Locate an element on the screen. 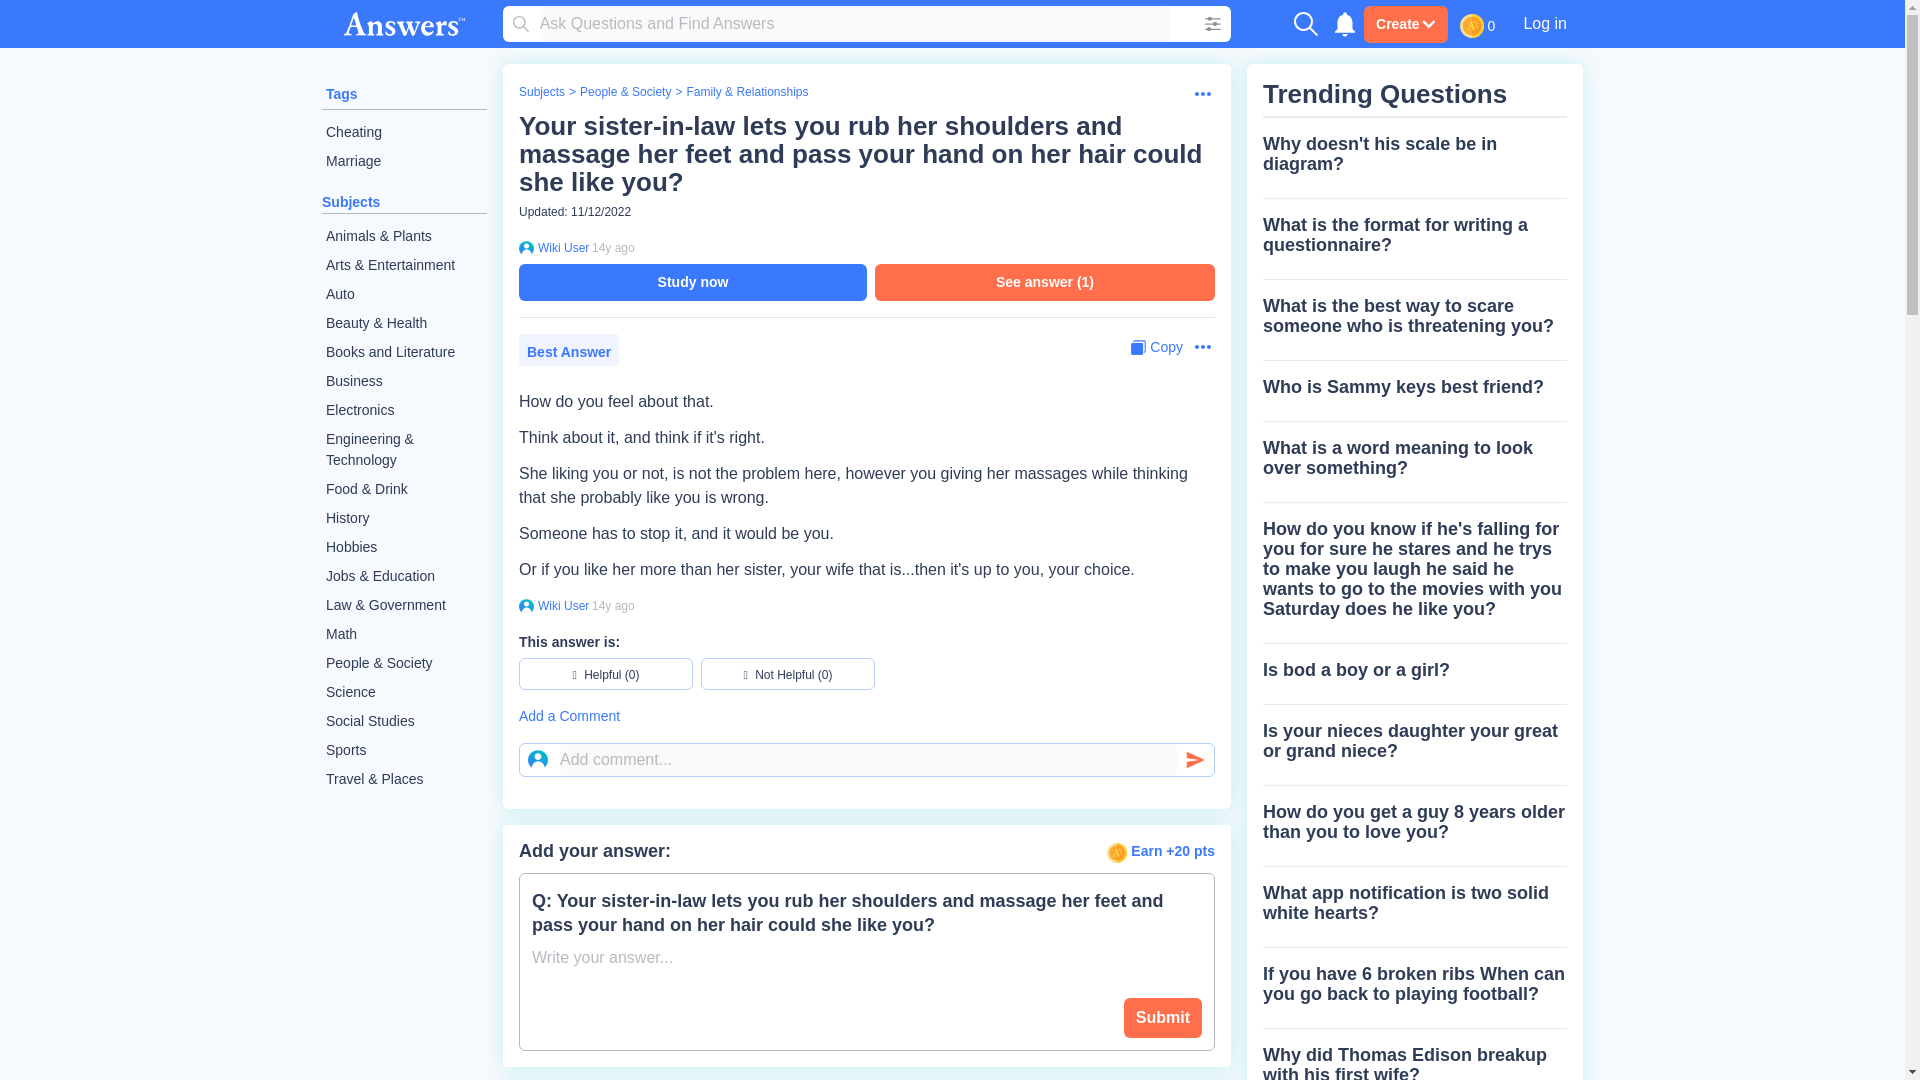  Sports is located at coordinates (404, 750).